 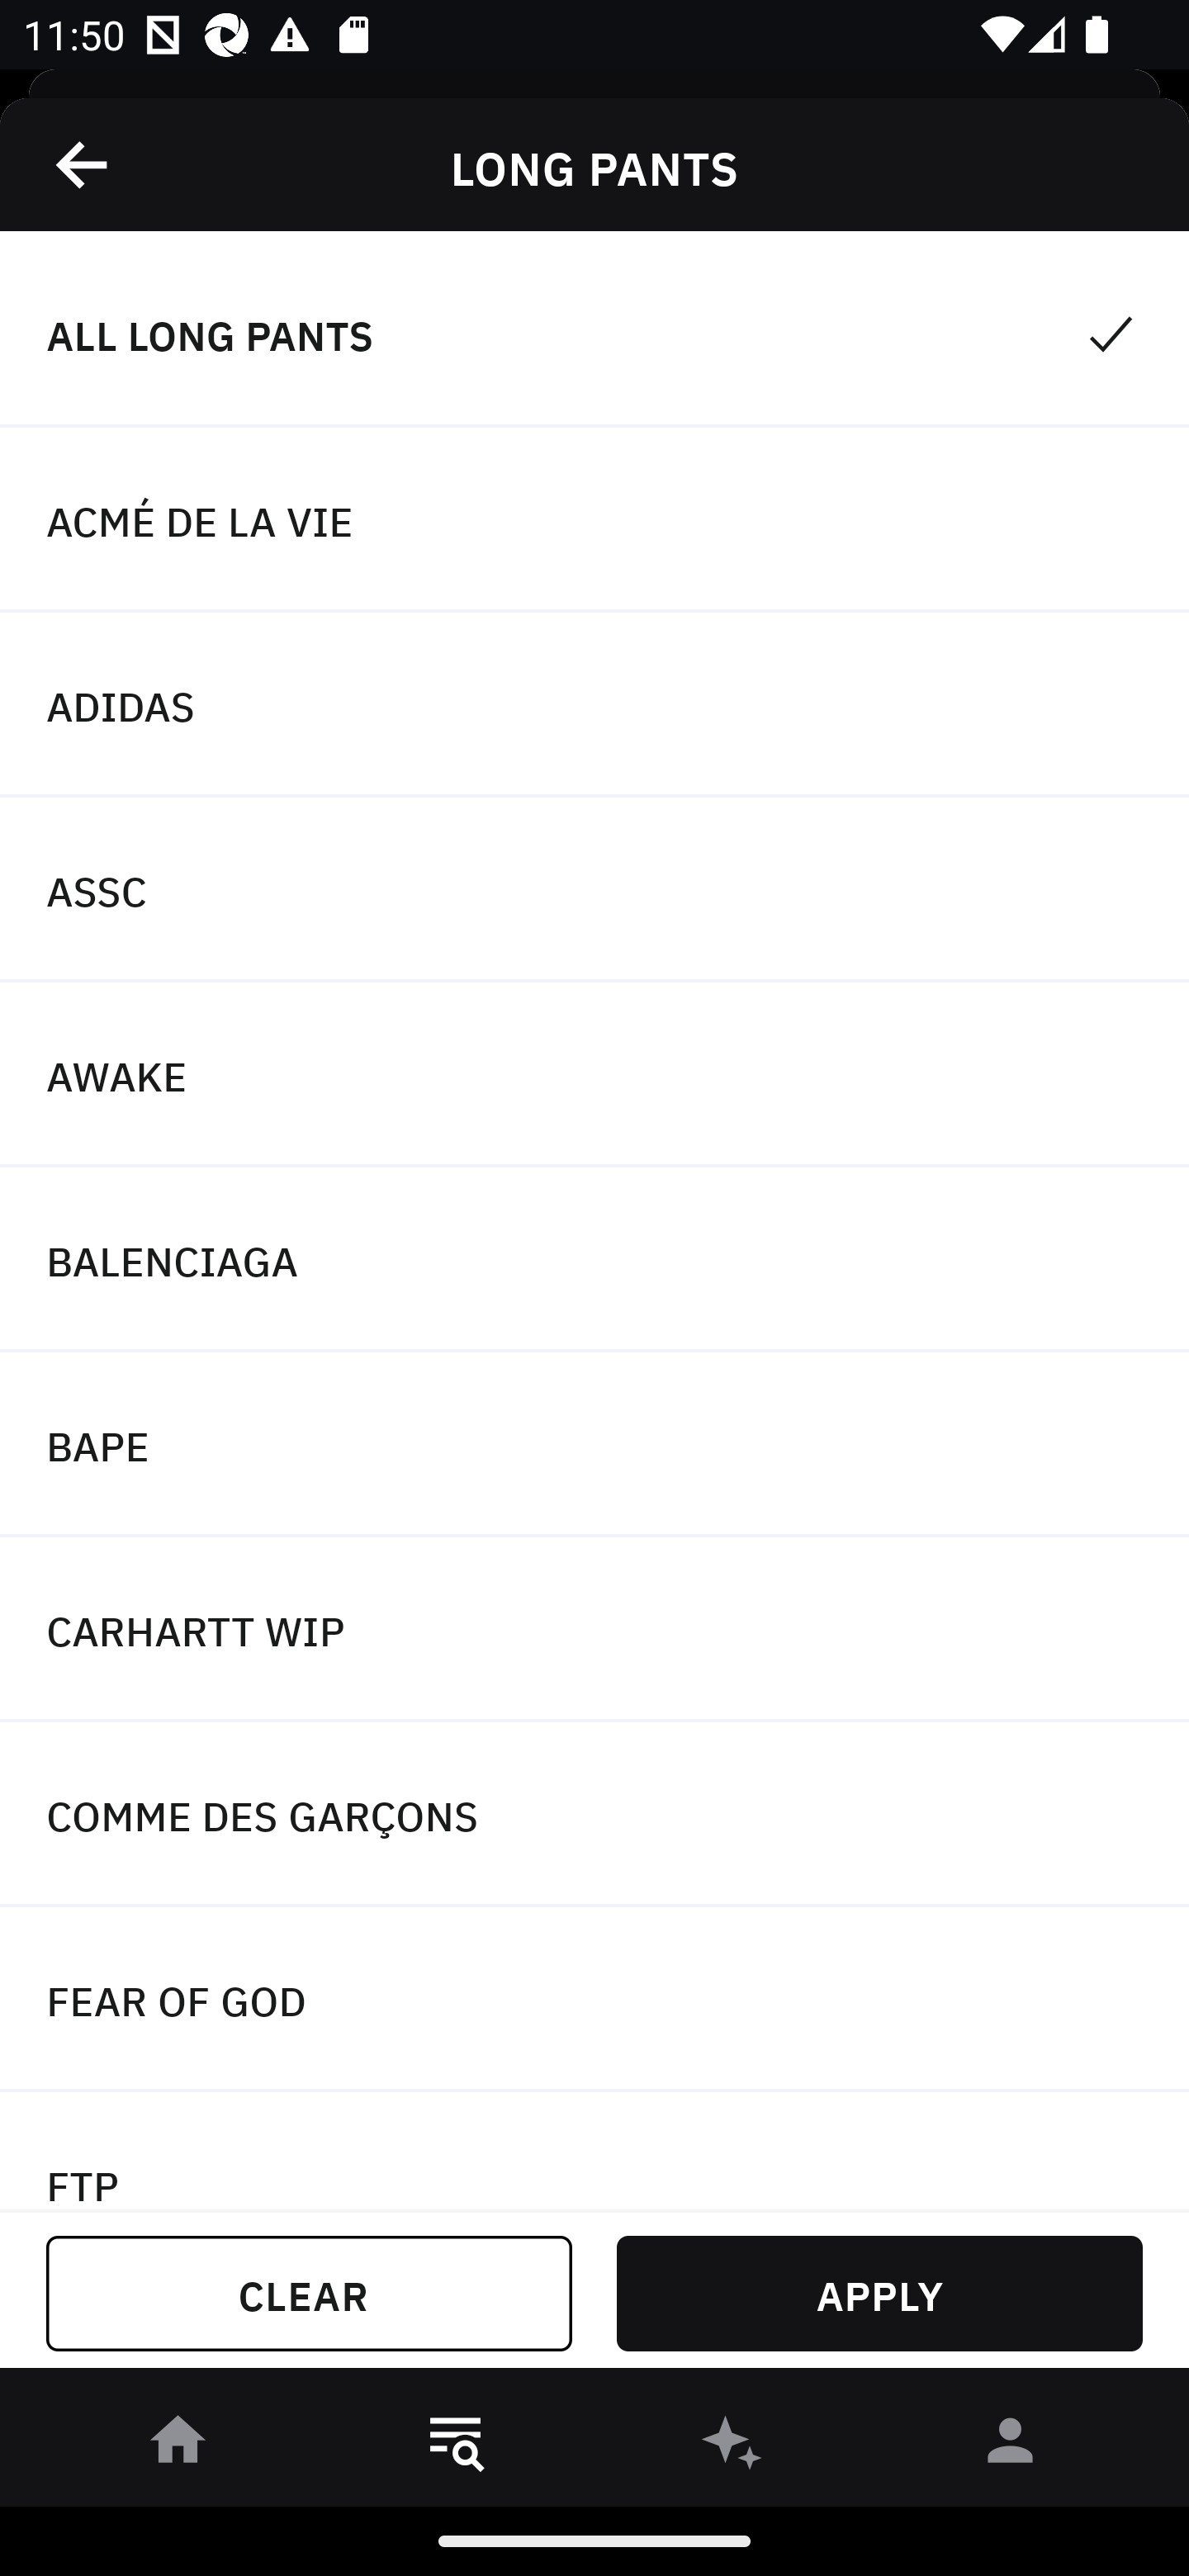 What do you see at coordinates (594, 1630) in the screenshot?
I see `CARHARTT WIP` at bounding box center [594, 1630].